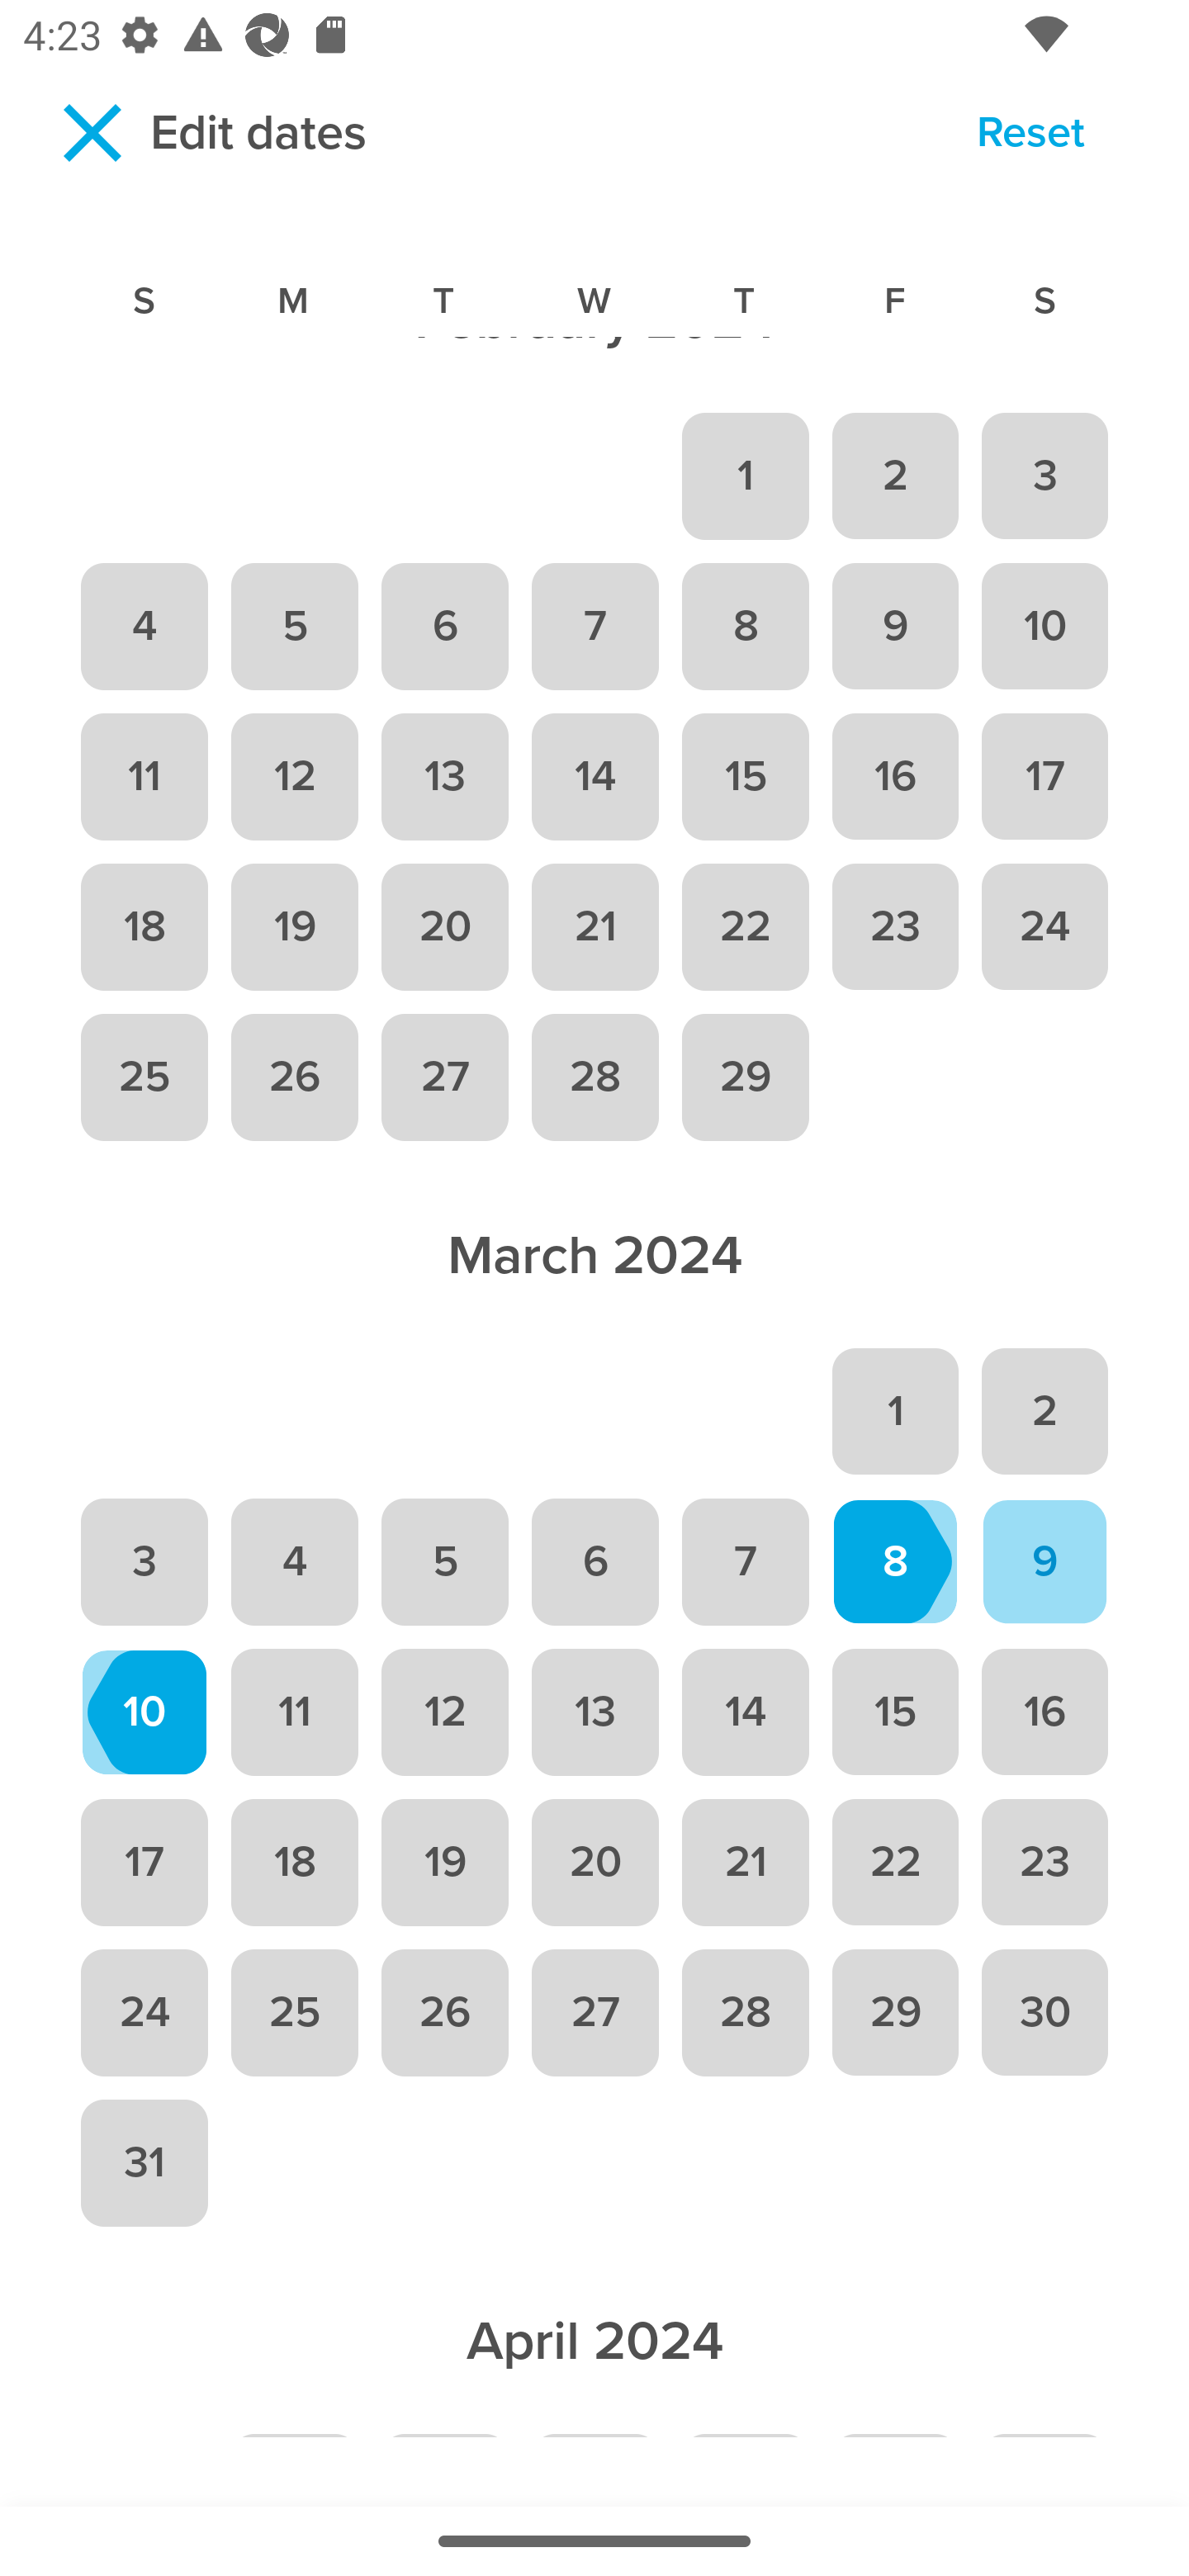  What do you see at coordinates (1045, 1560) in the screenshot?
I see `9` at bounding box center [1045, 1560].